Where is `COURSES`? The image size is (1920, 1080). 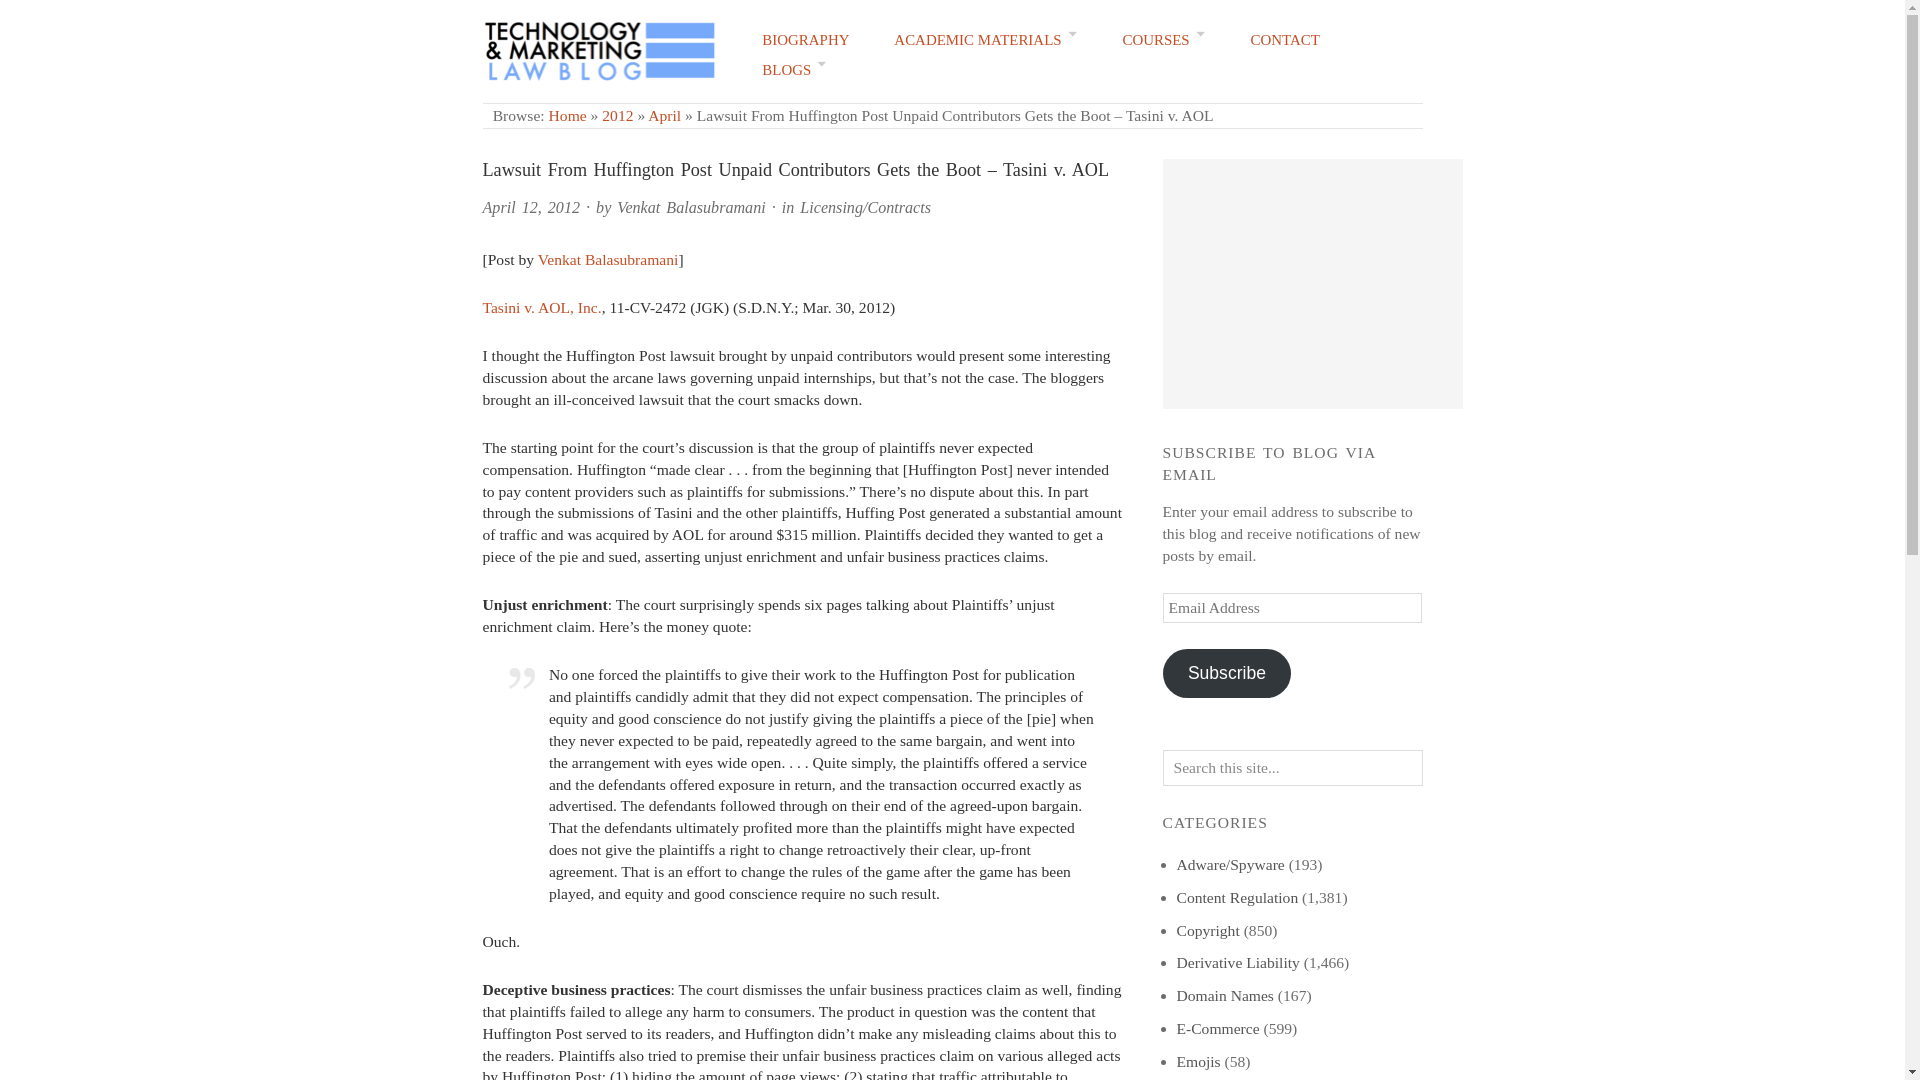
COURSES is located at coordinates (1163, 40).